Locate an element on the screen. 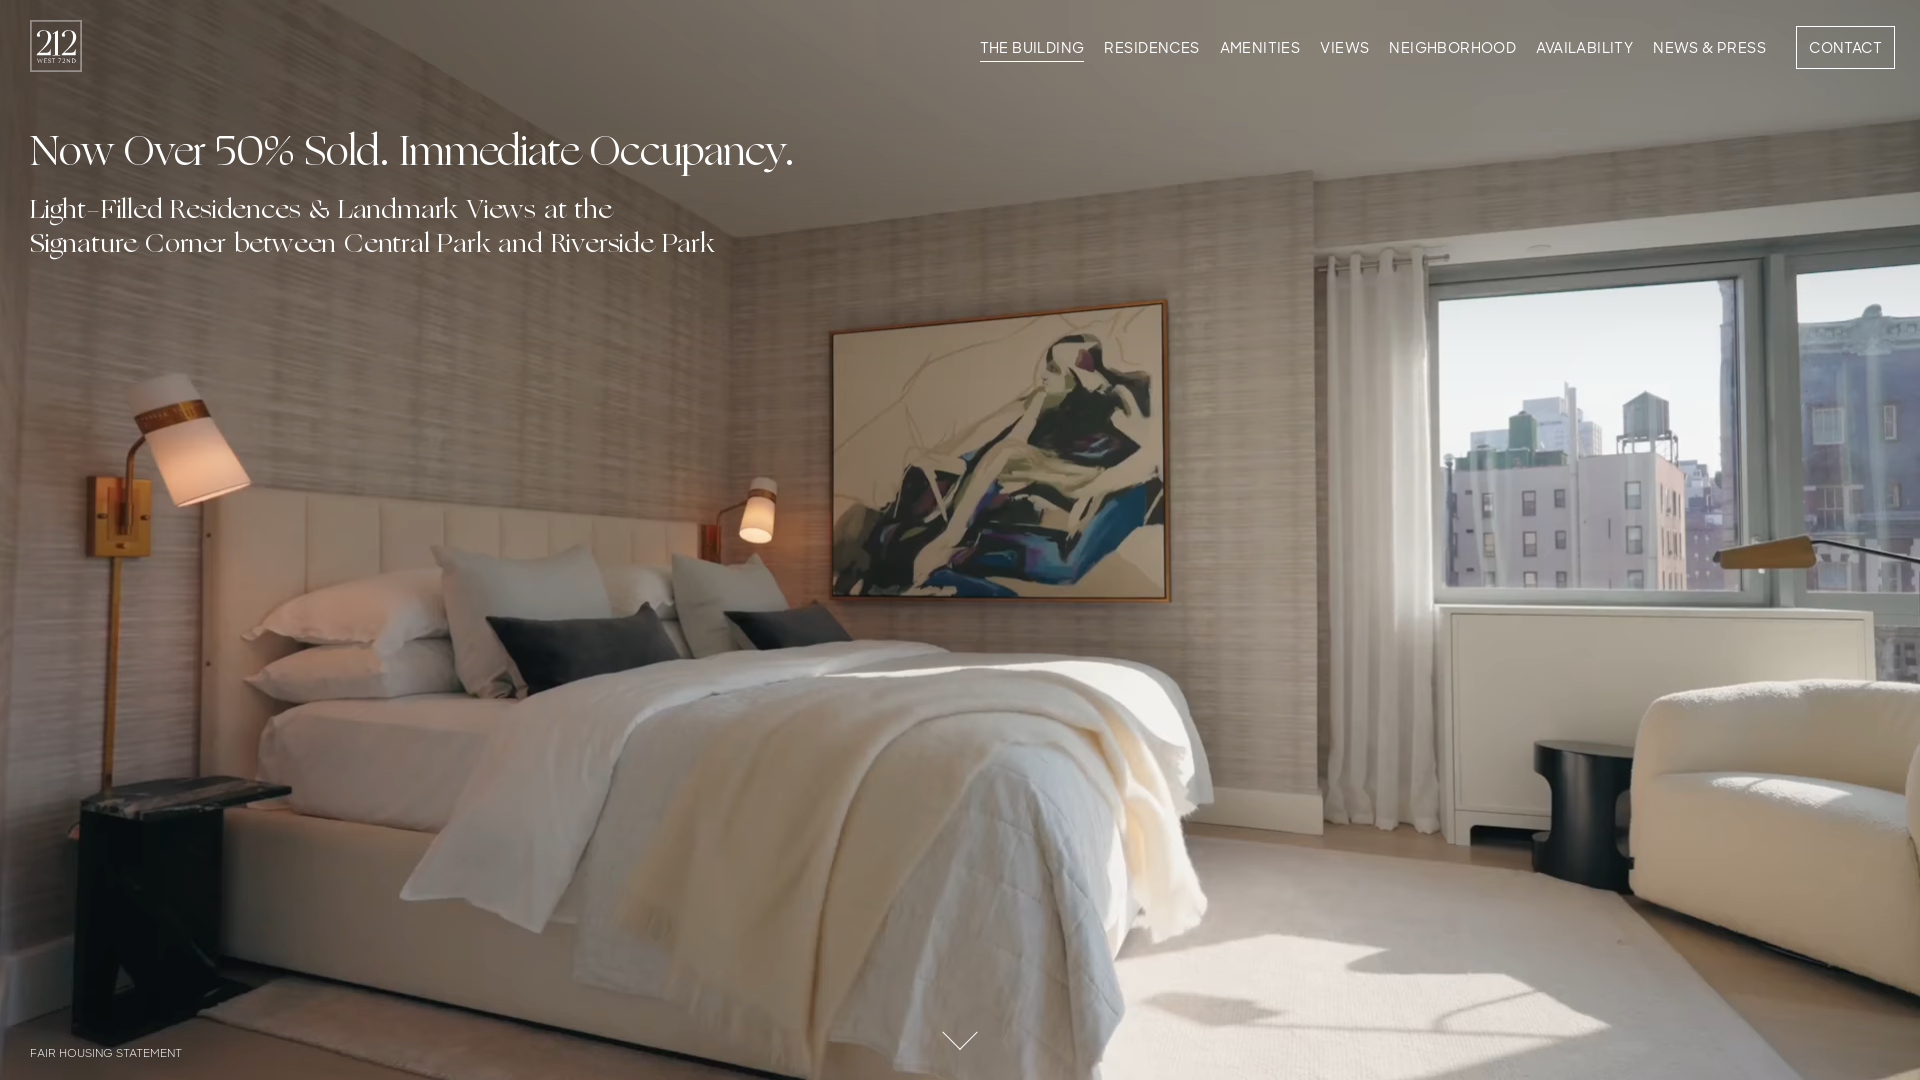 The width and height of the screenshot is (1920, 1080). THE BUILDING
(CURRENT PAGE) is located at coordinates (1032, 52).